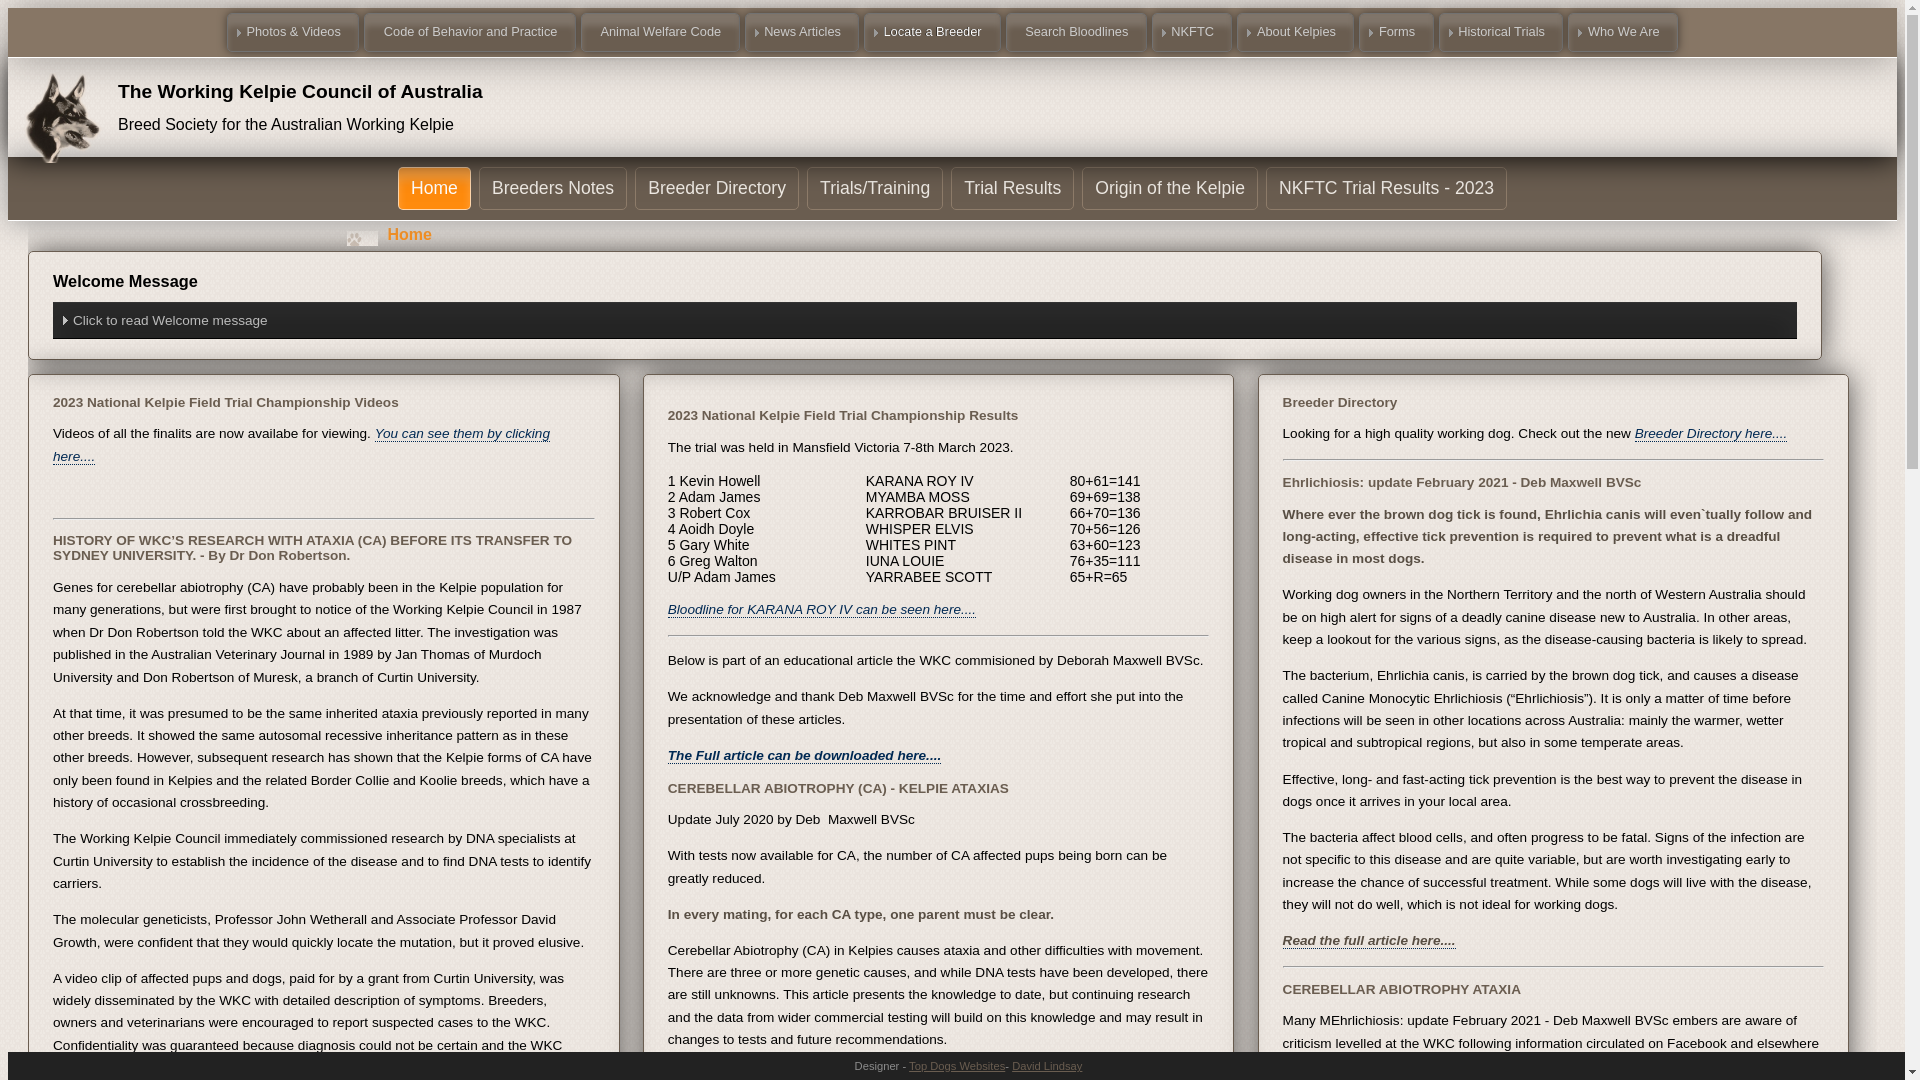  Describe the element at coordinates (875, 188) in the screenshot. I see `Trials/Training` at that location.